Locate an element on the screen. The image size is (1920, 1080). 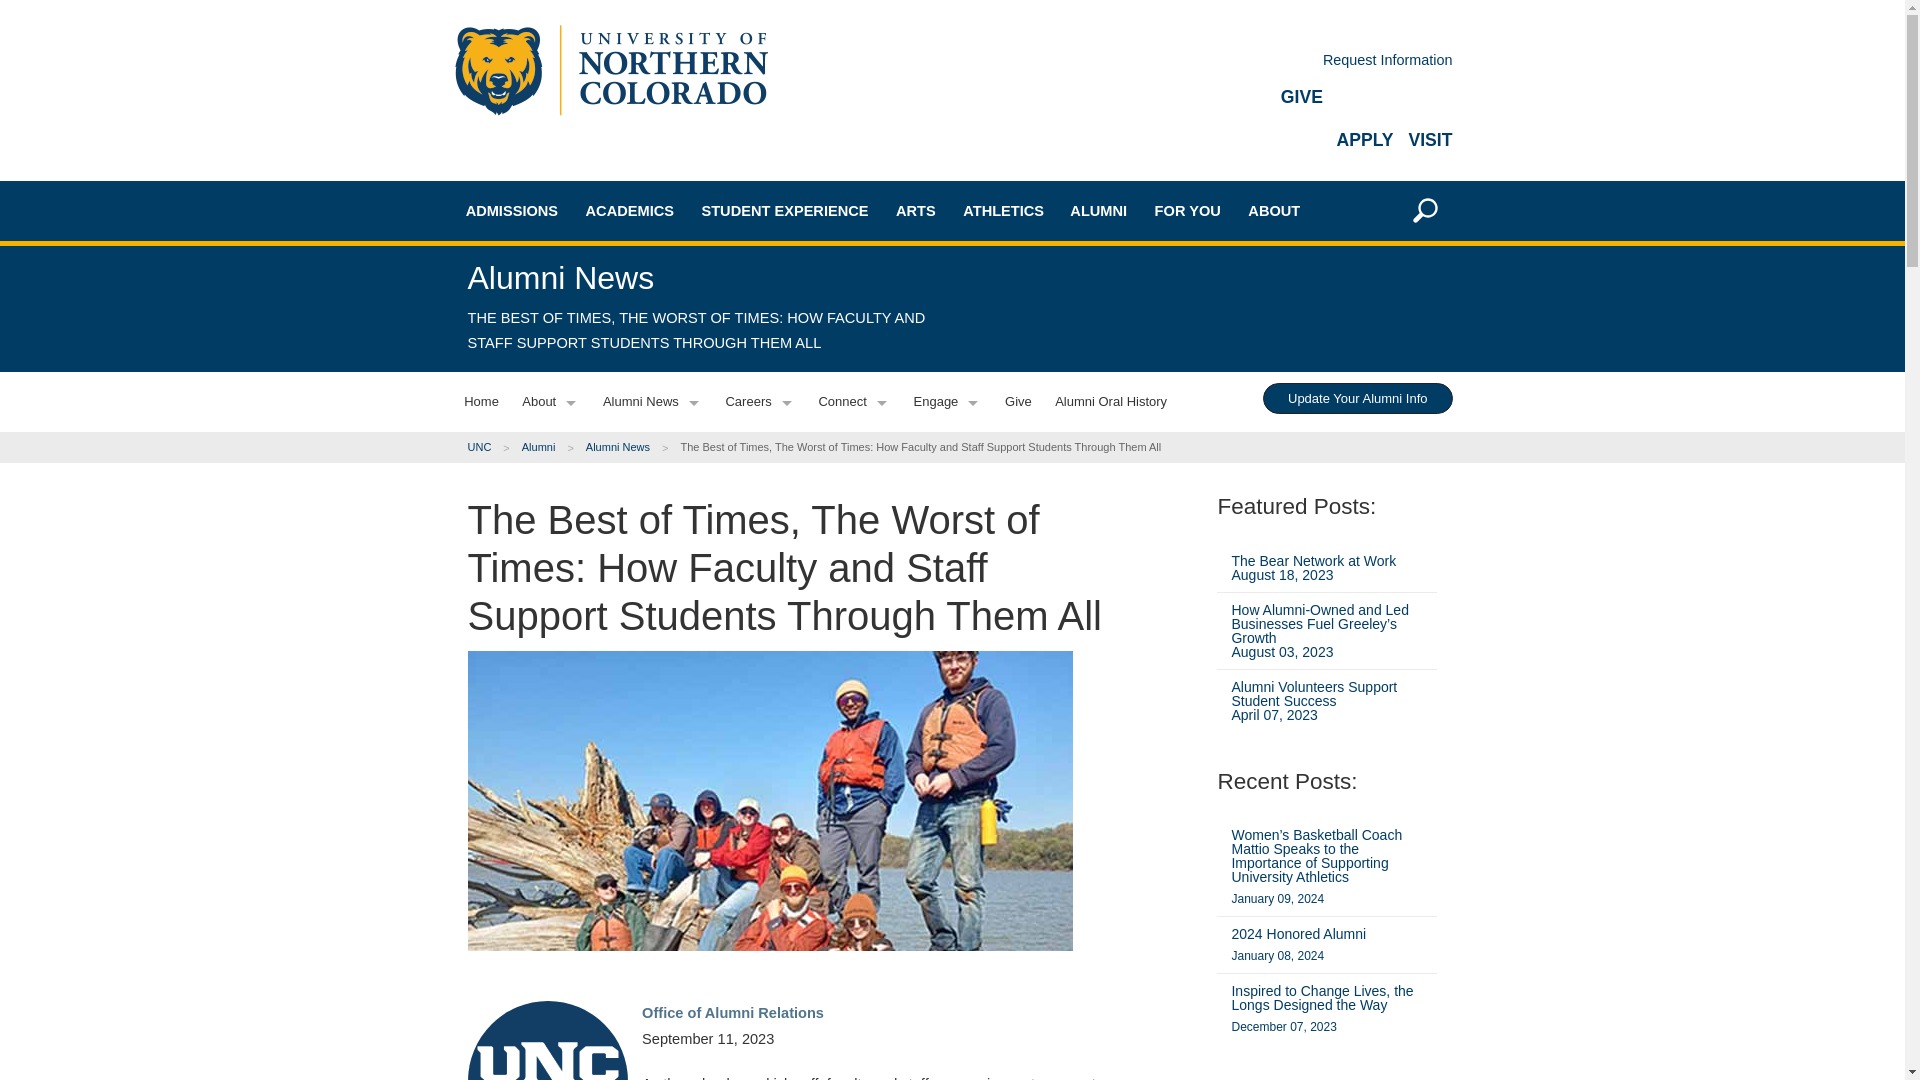
Orientation is located at coordinates (552, 672).